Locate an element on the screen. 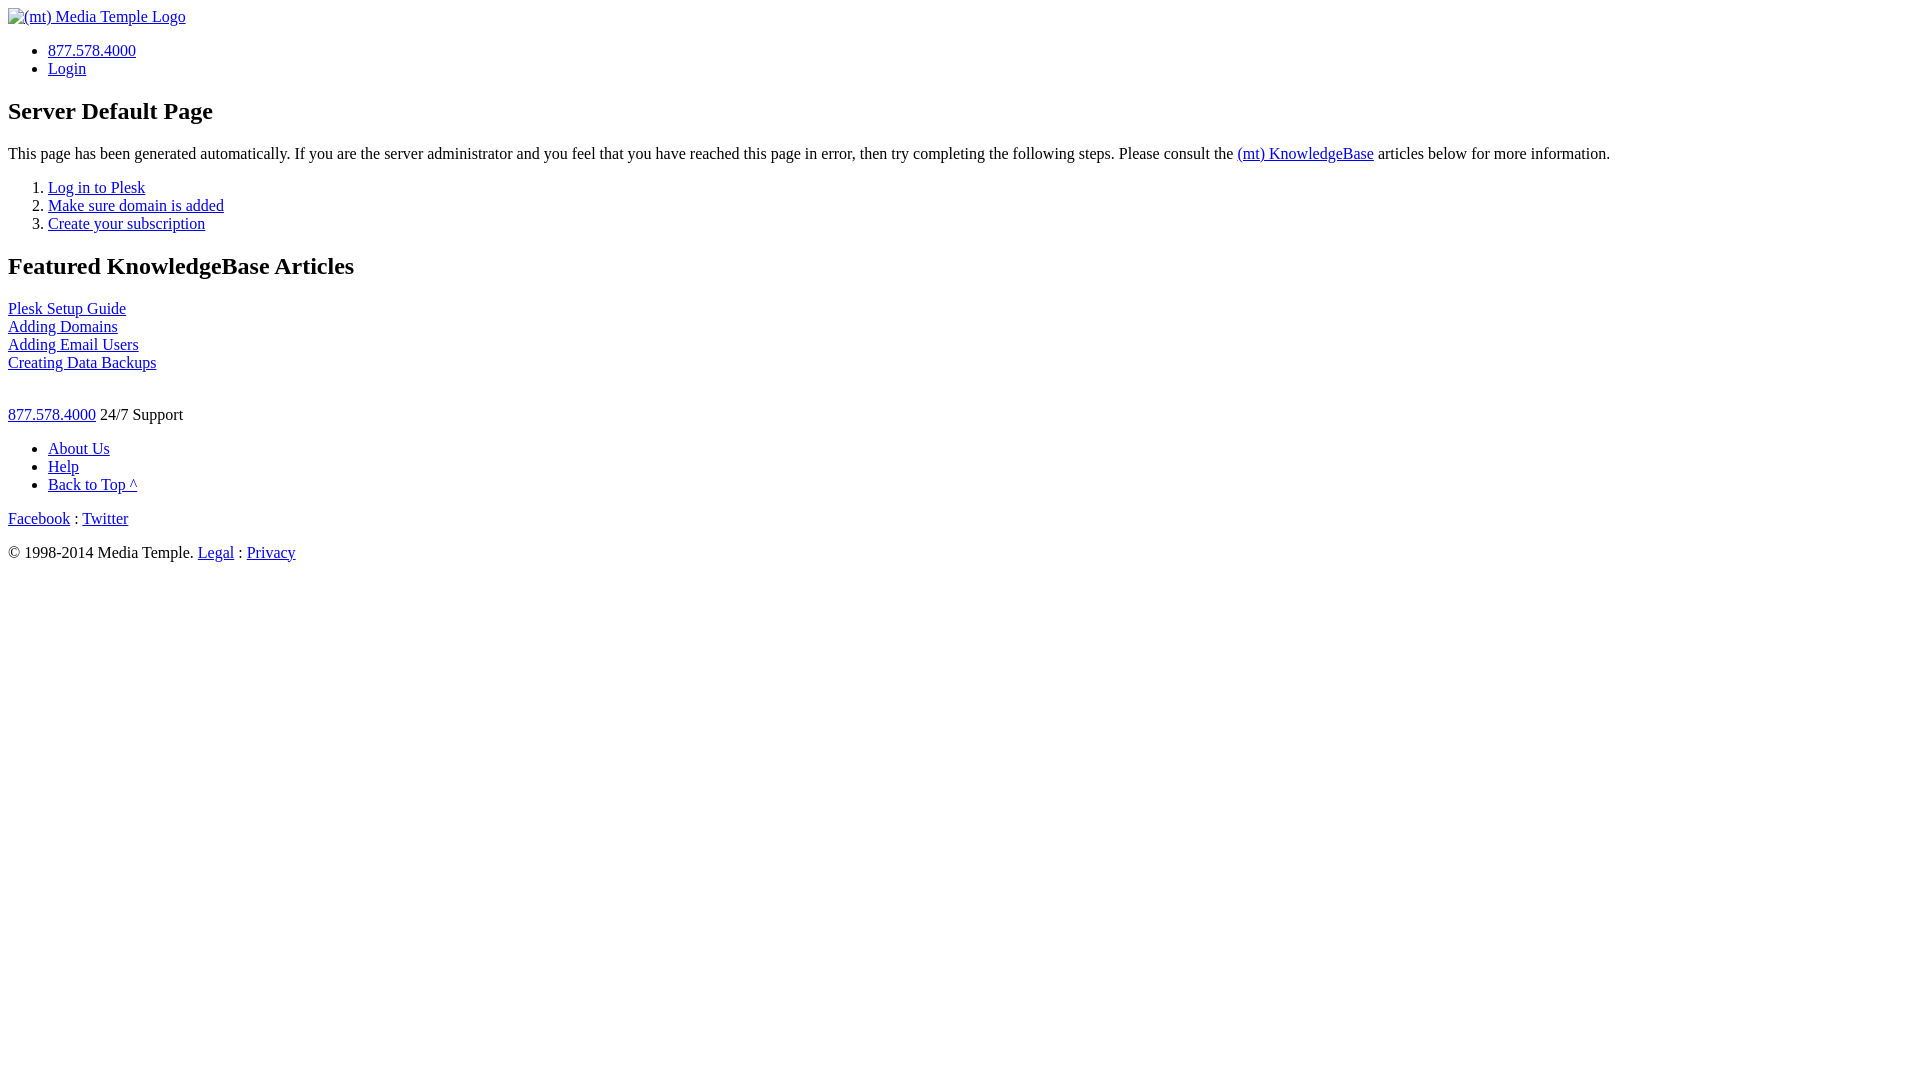  (mt) KnowledgeBase is located at coordinates (1305, 154).